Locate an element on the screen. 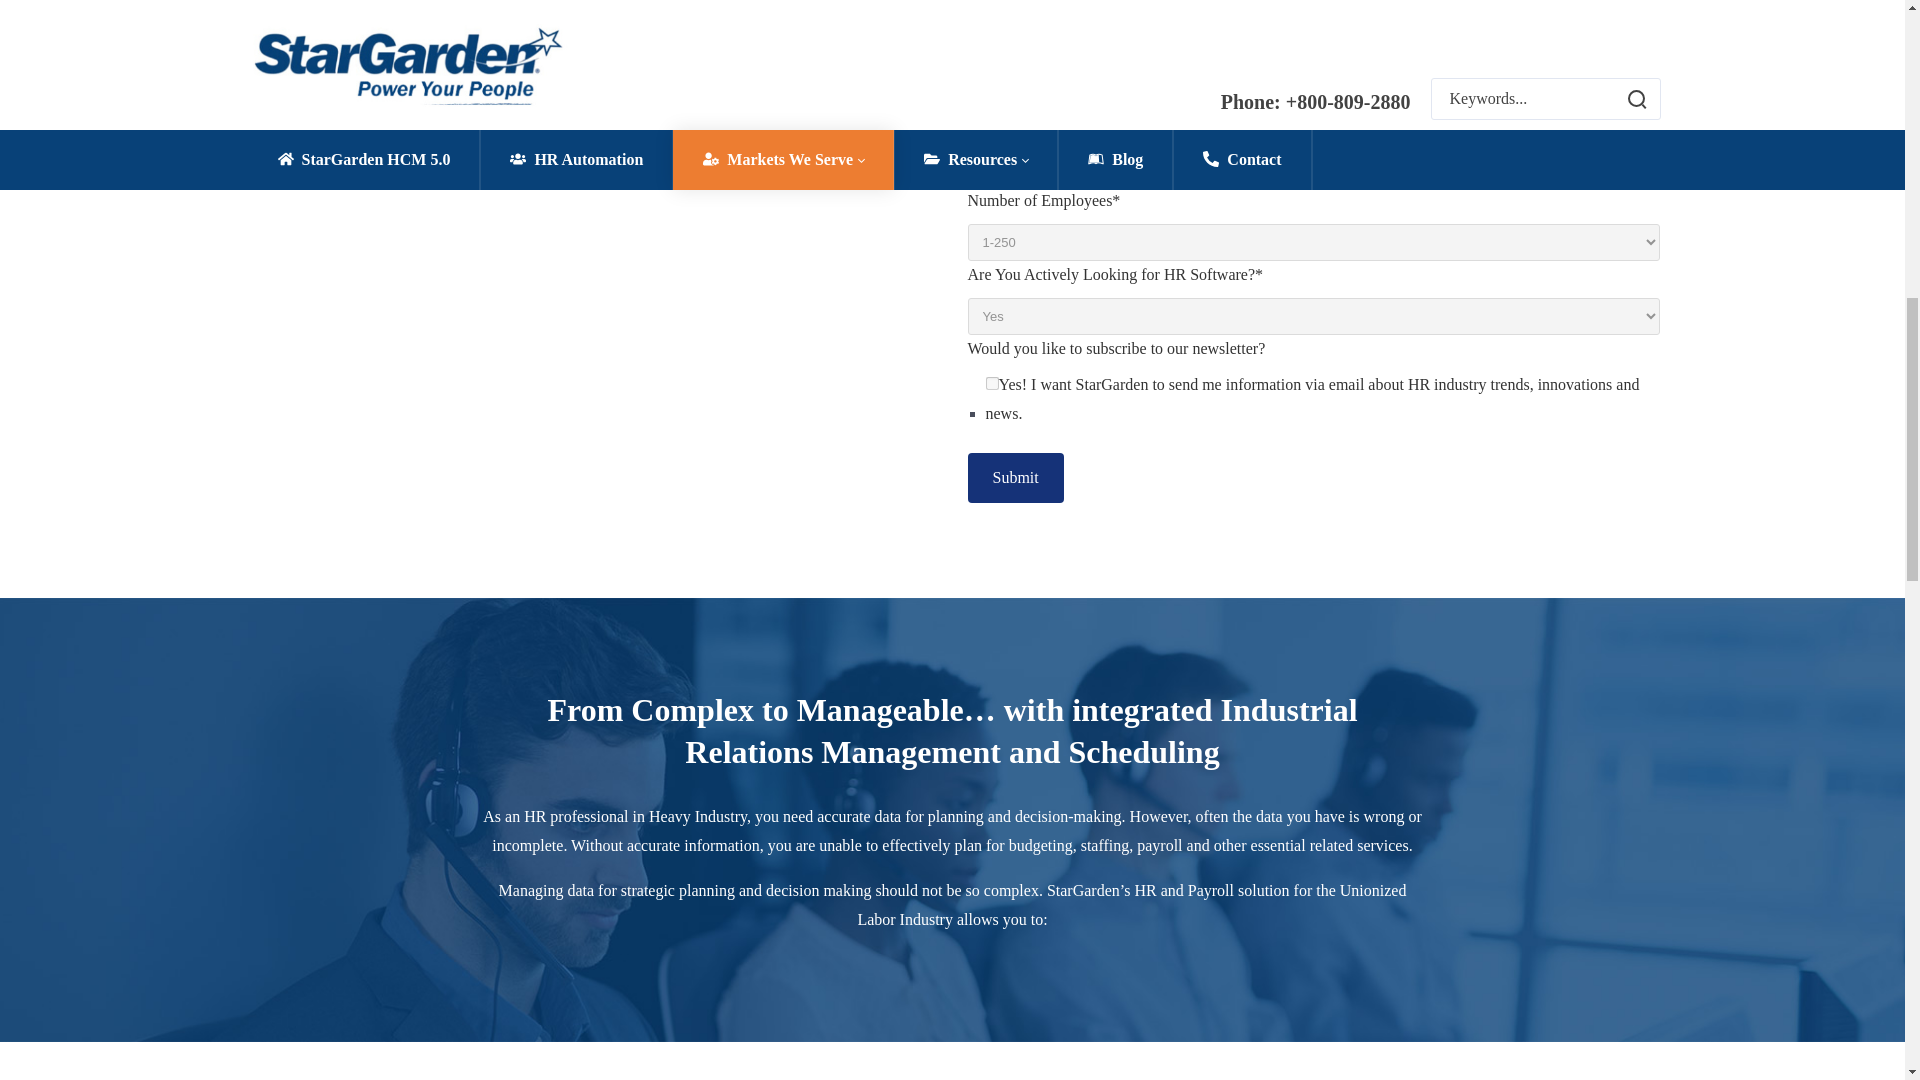  Subscribe to the StarGarden Newsletter is located at coordinates (992, 382).